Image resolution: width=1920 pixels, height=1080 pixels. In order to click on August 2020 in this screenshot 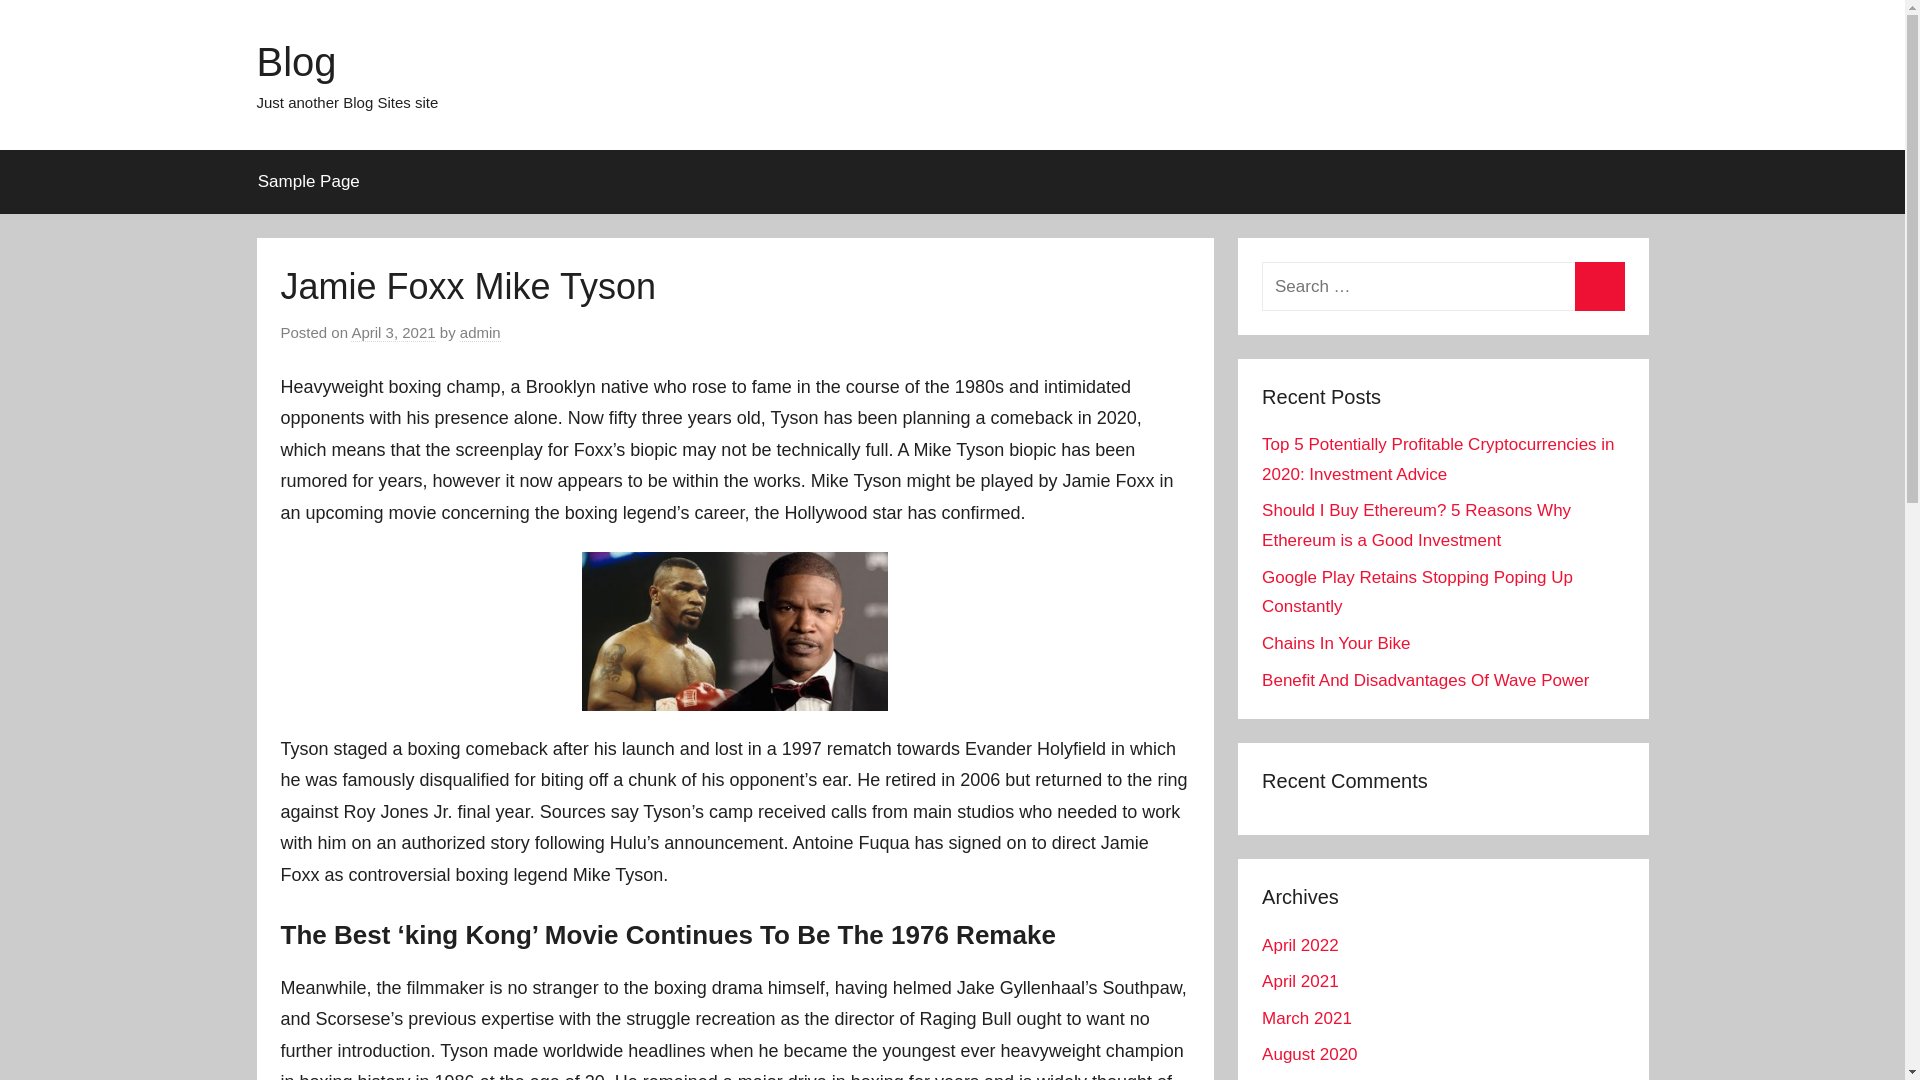, I will do `click(1309, 1054)`.